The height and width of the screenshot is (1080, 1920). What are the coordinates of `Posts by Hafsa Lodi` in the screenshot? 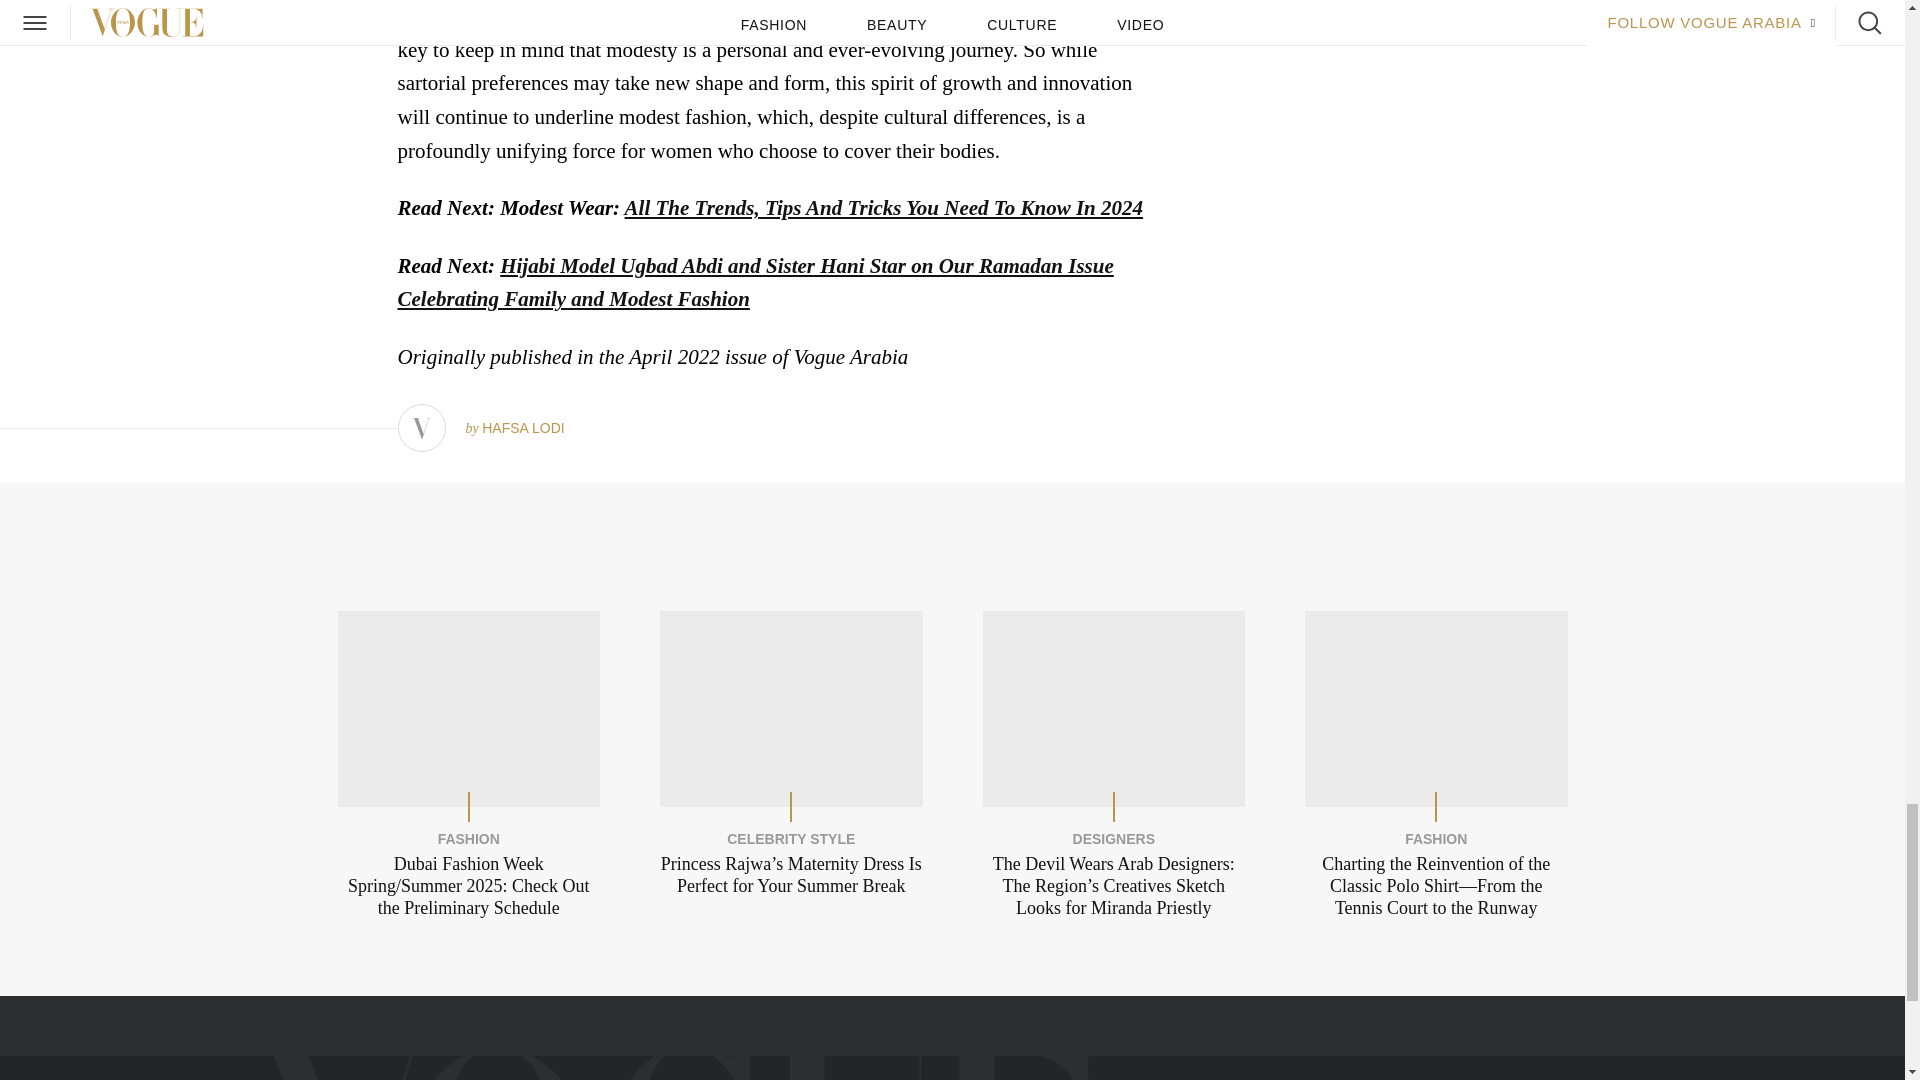 It's located at (522, 428).